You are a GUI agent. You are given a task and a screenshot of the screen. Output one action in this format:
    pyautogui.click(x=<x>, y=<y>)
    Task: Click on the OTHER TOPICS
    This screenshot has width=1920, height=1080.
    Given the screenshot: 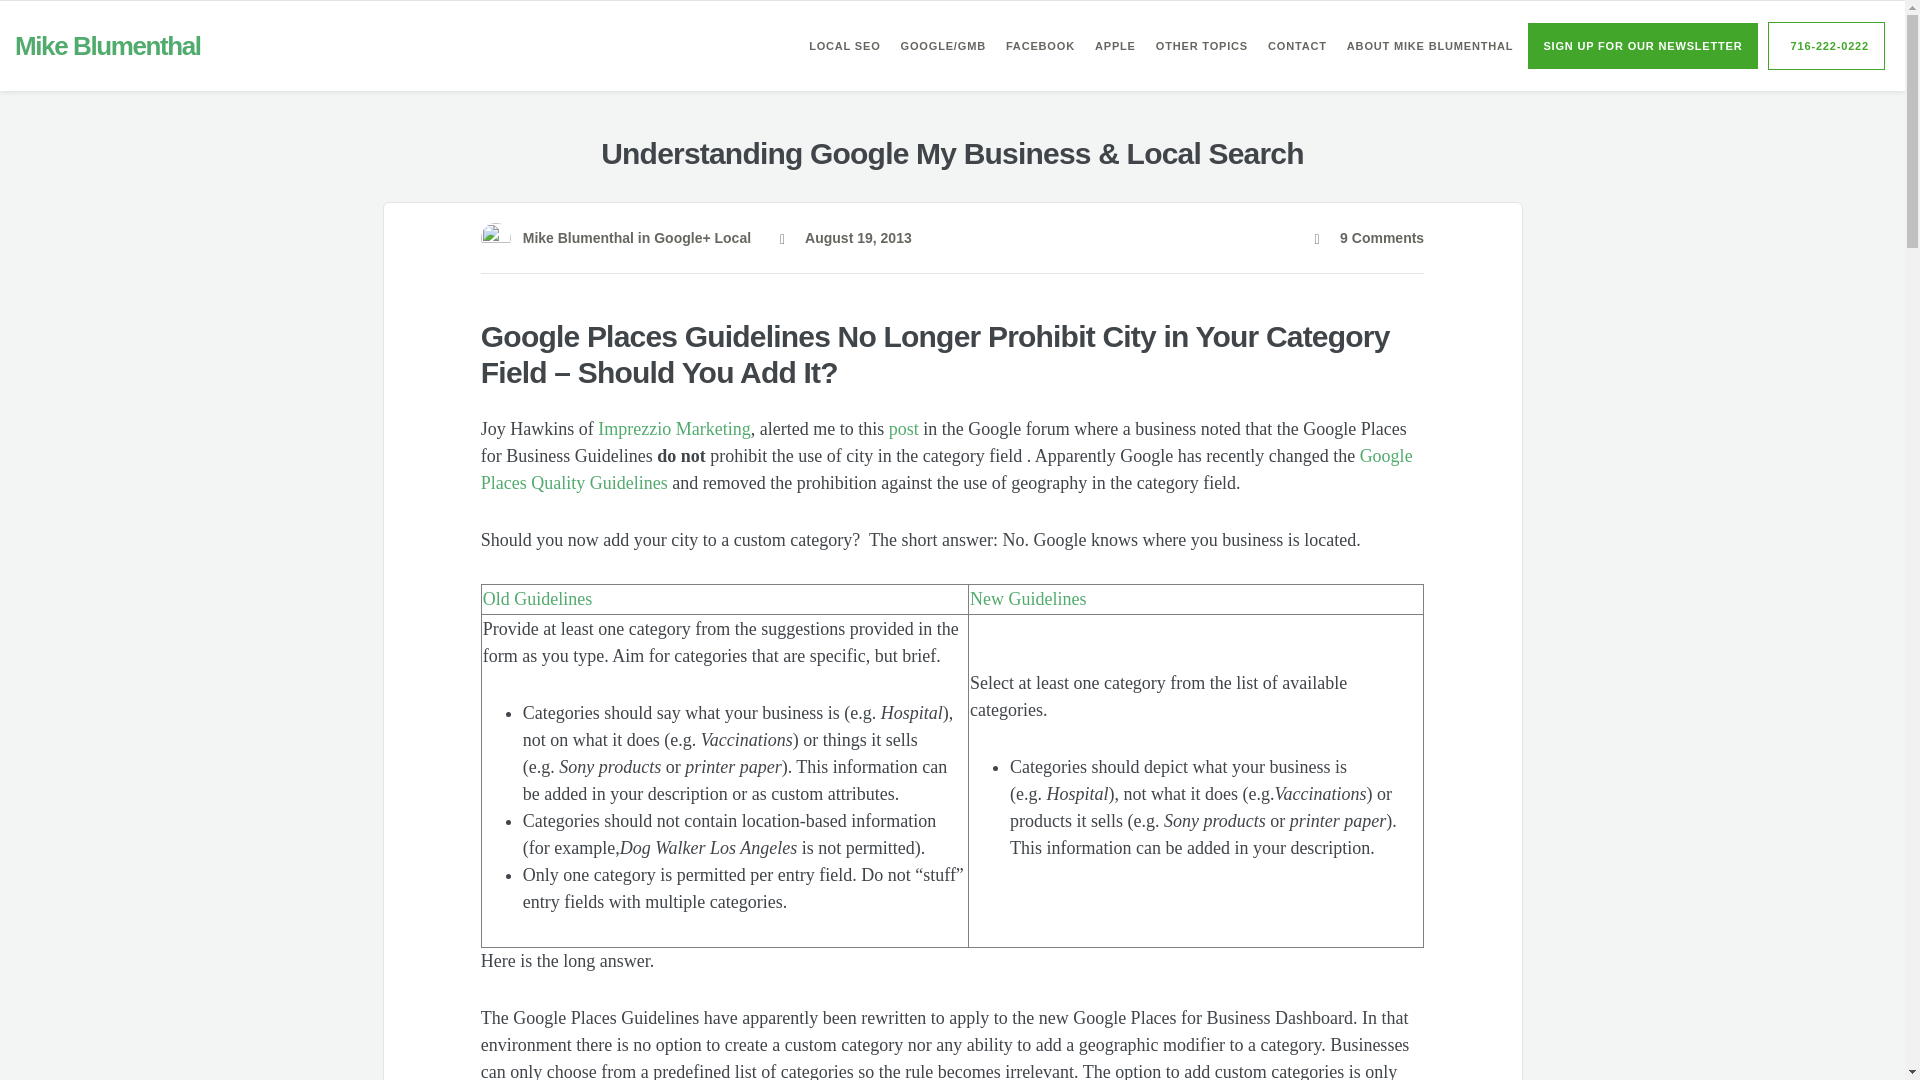 What is the action you would take?
    pyautogui.click(x=1202, y=46)
    